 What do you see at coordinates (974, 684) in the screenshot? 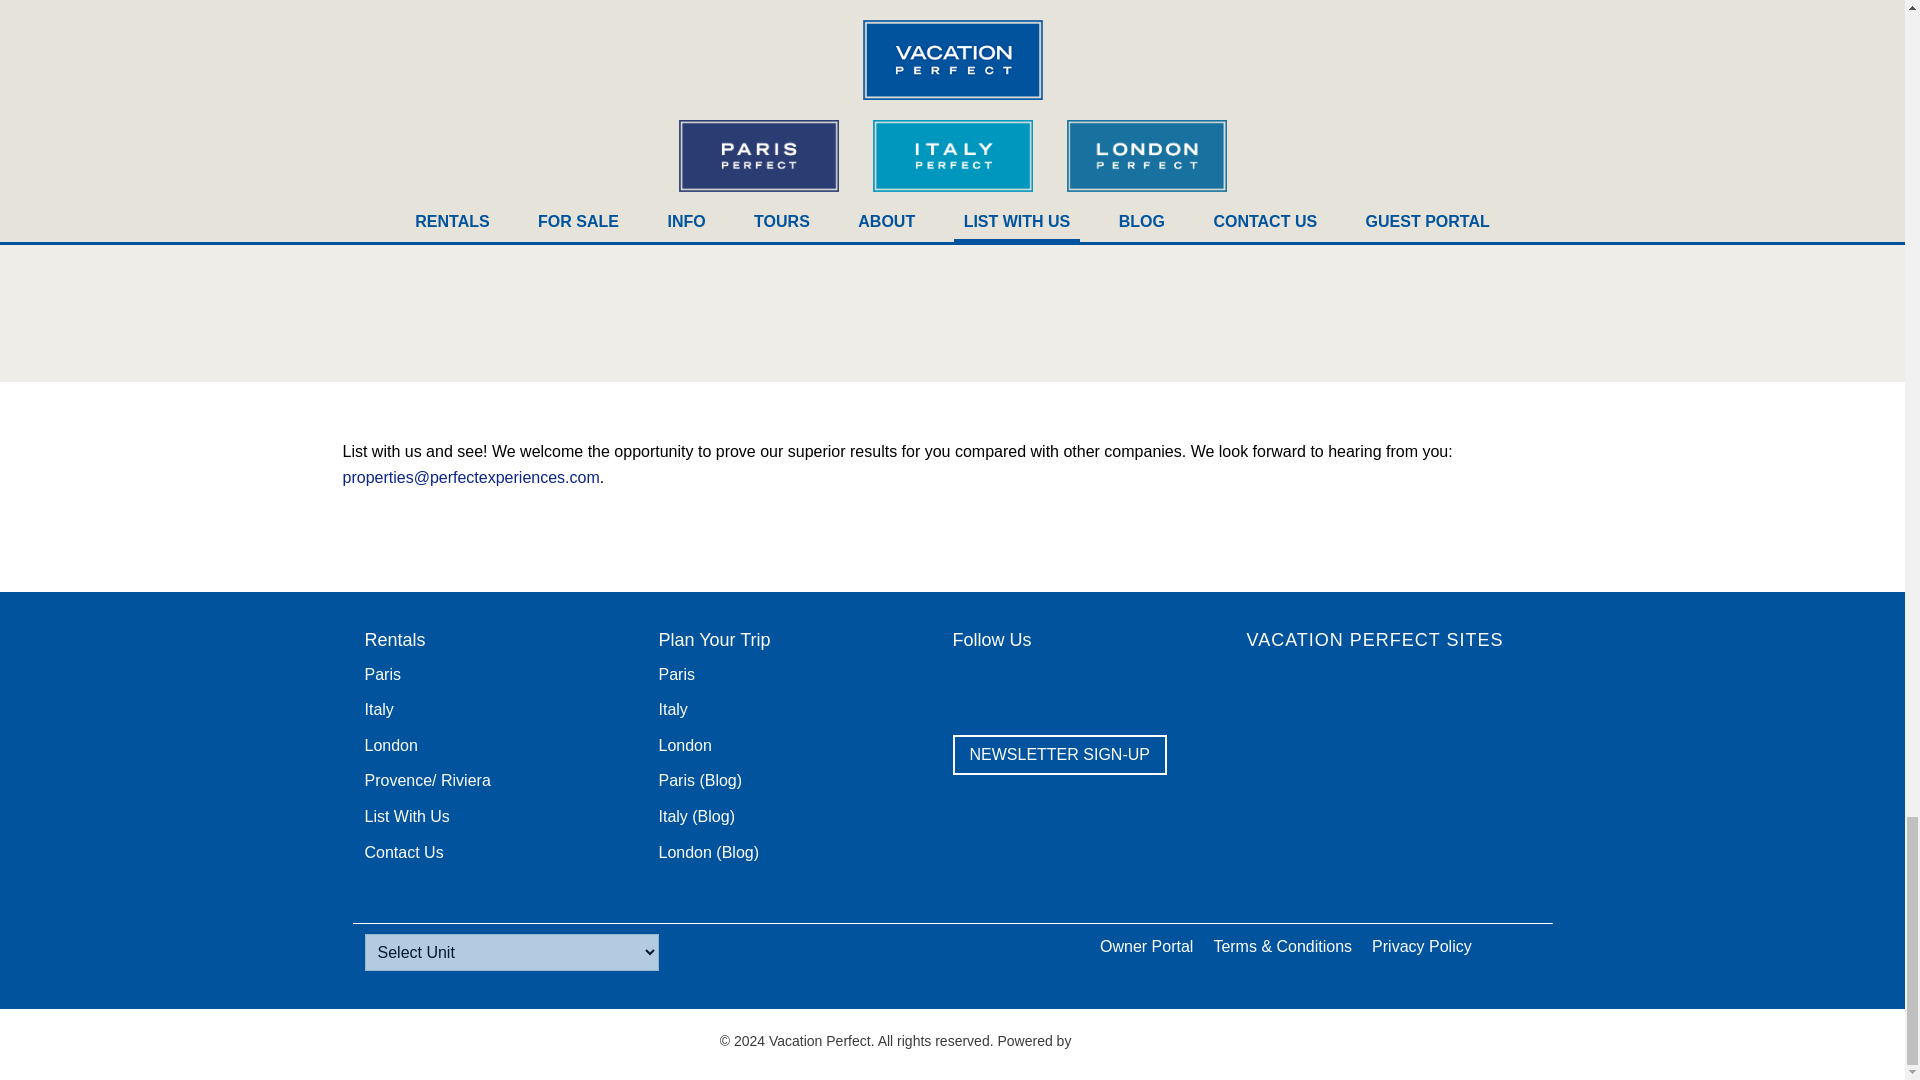
I see `Facebook` at bounding box center [974, 684].